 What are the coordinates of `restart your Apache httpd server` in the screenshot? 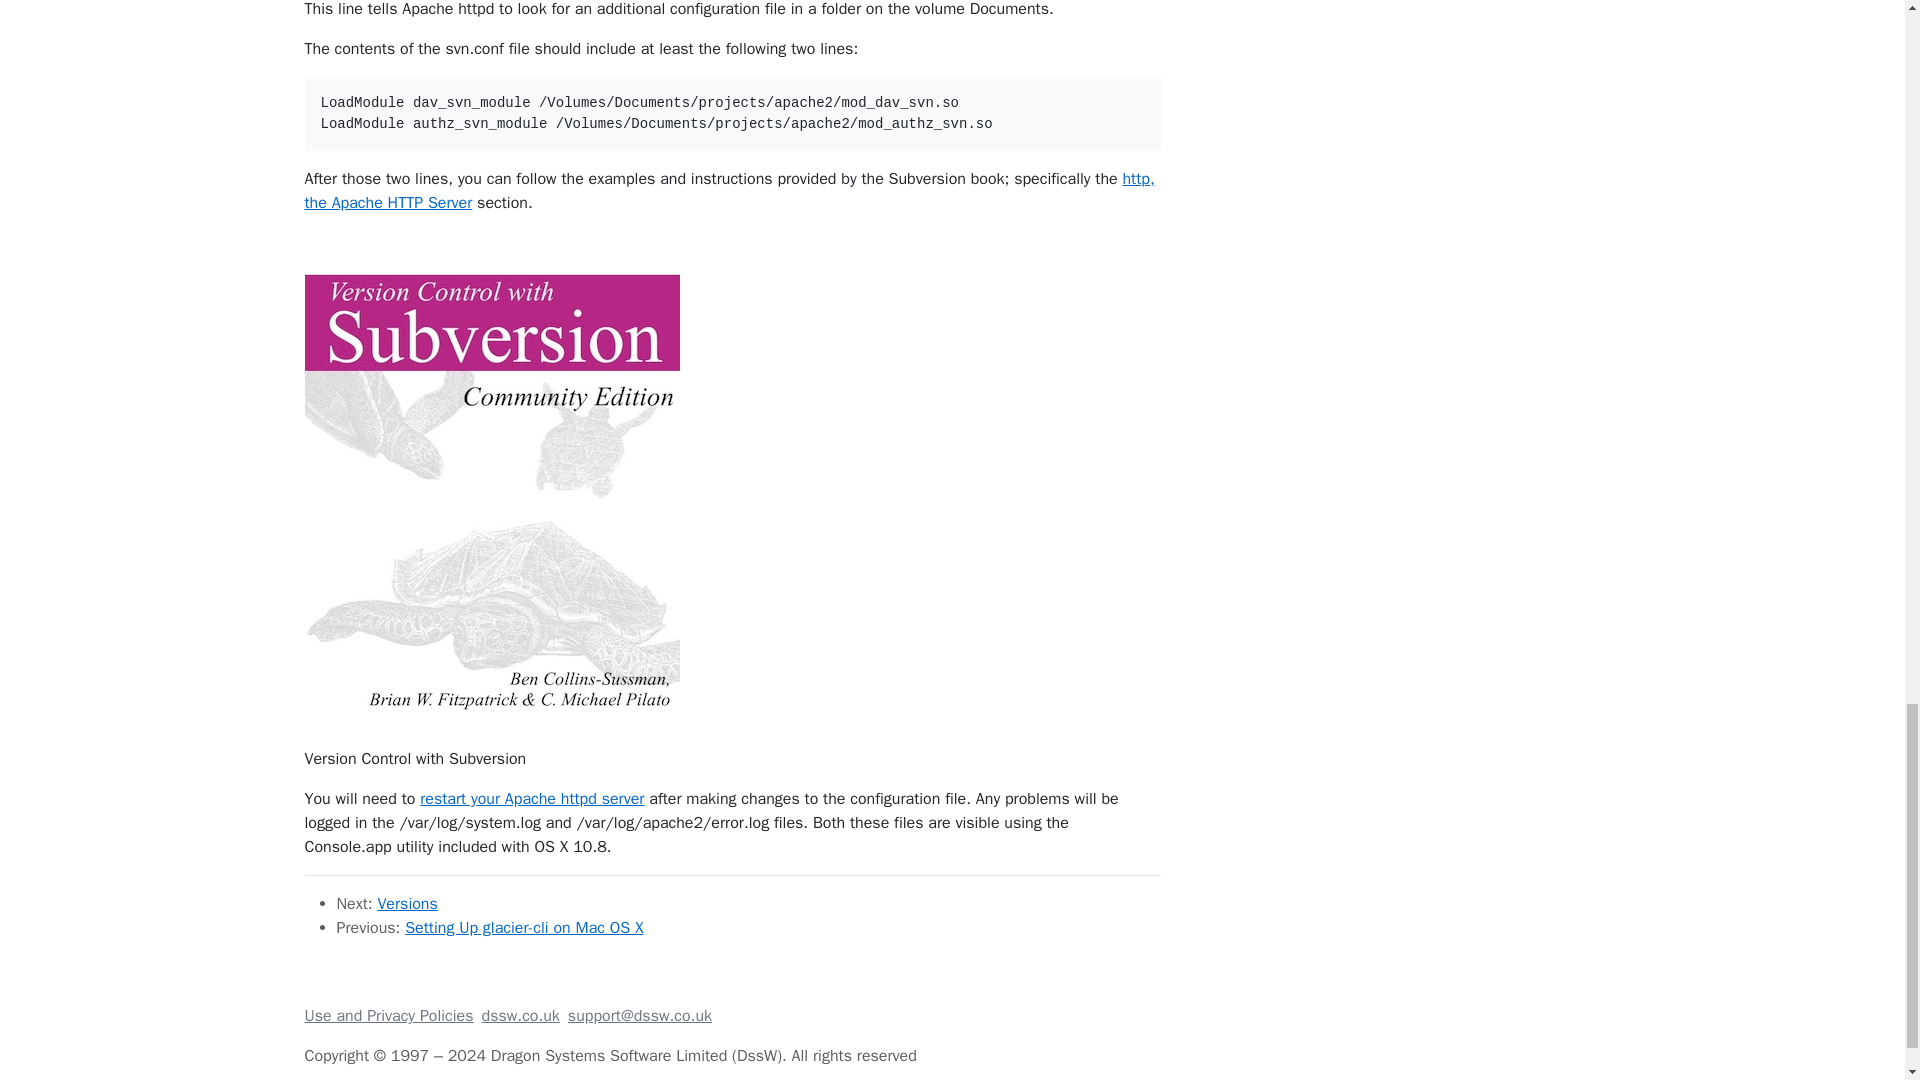 It's located at (532, 798).